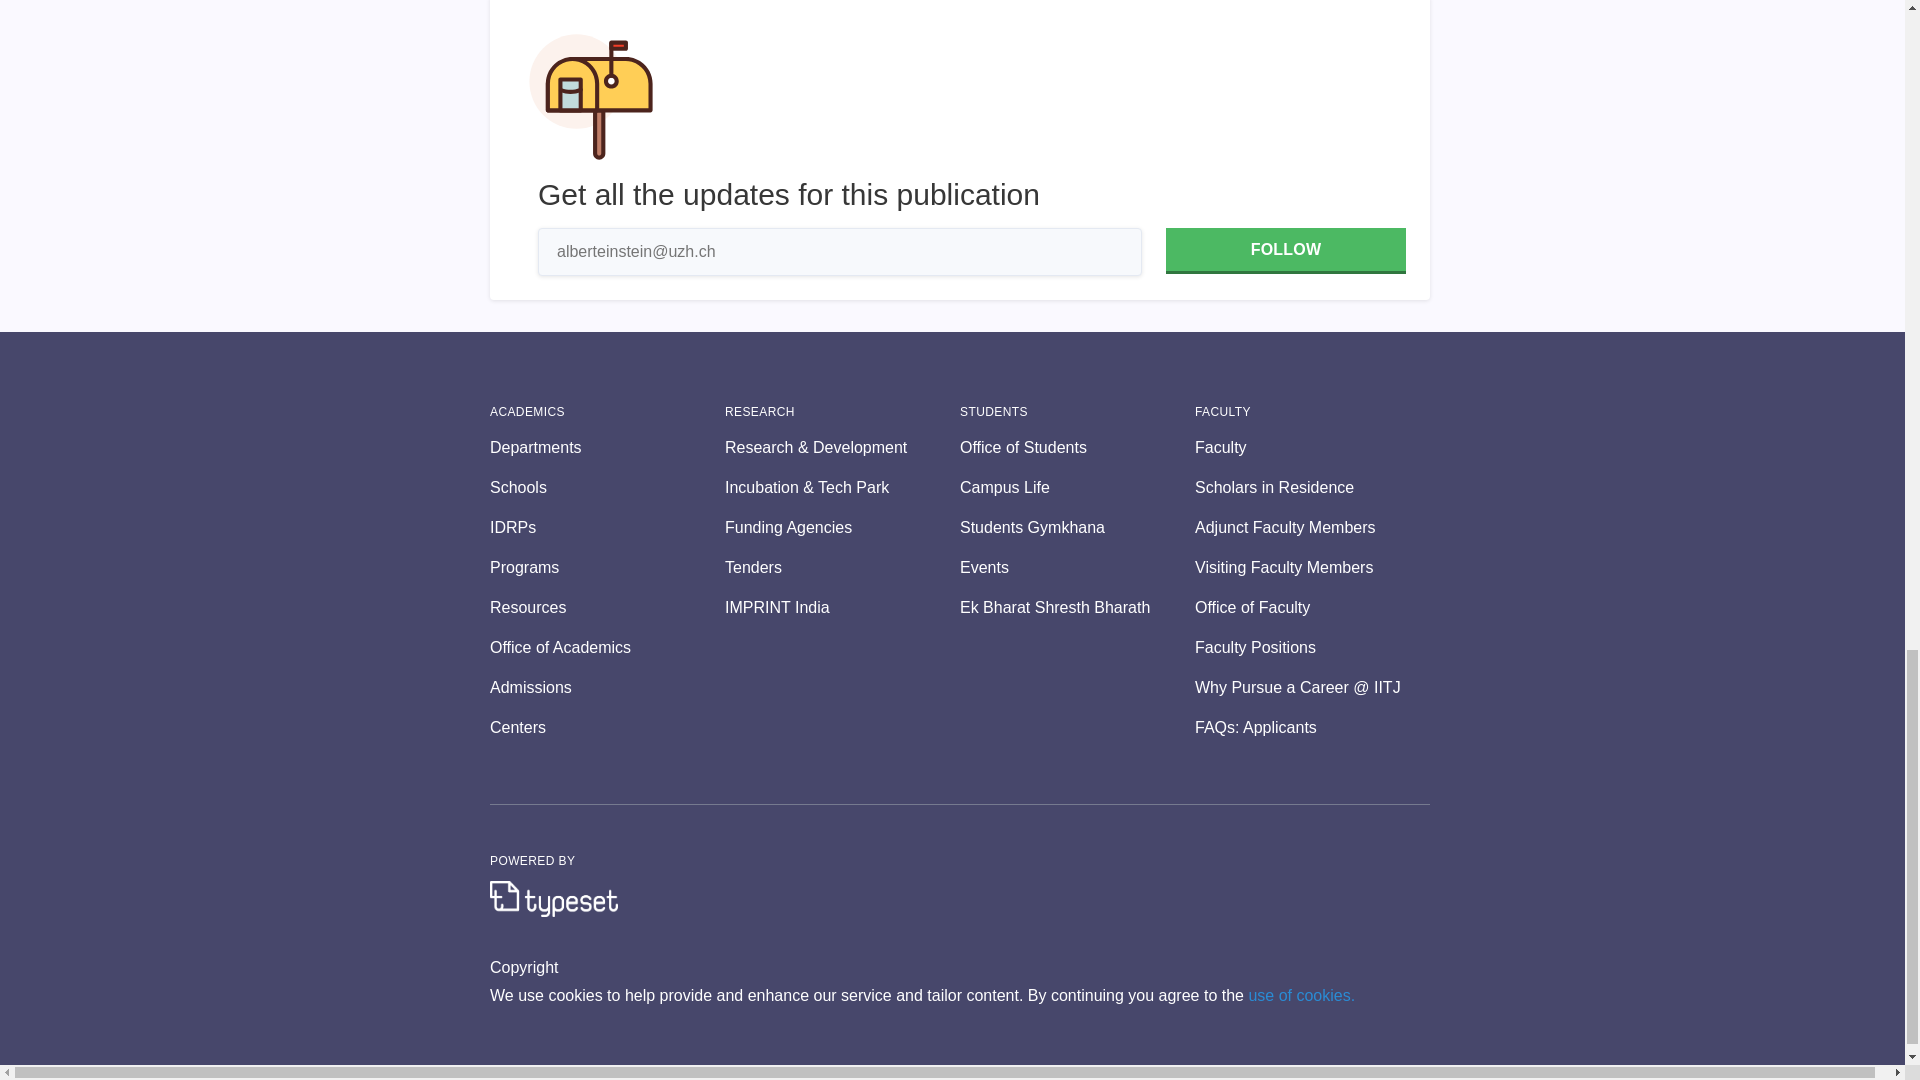 The image size is (1920, 1080). What do you see at coordinates (607, 448) in the screenshot?
I see `Departments` at bounding box center [607, 448].